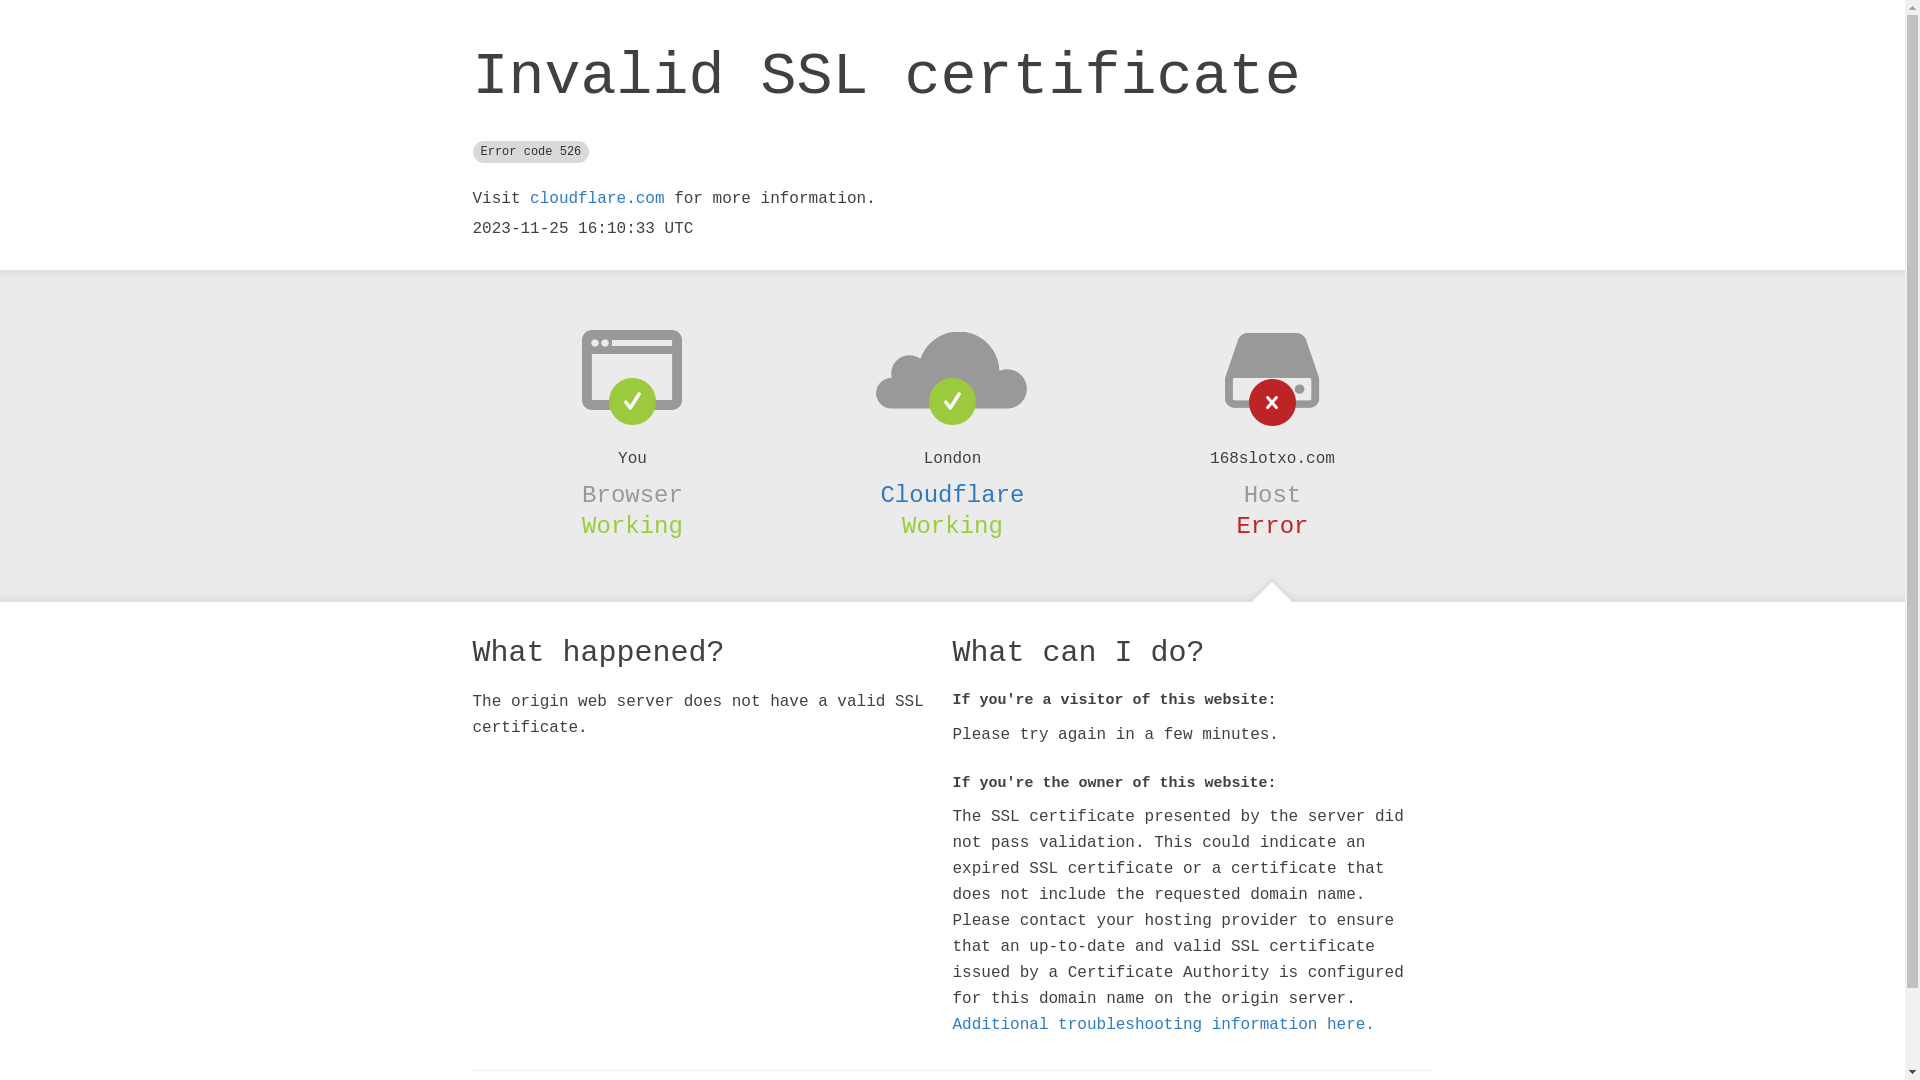 The width and height of the screenshot is (1920, 1080). Describe the element at coordinates (597, 199) in the screenshot. I see `cloudflare.com` at that location.